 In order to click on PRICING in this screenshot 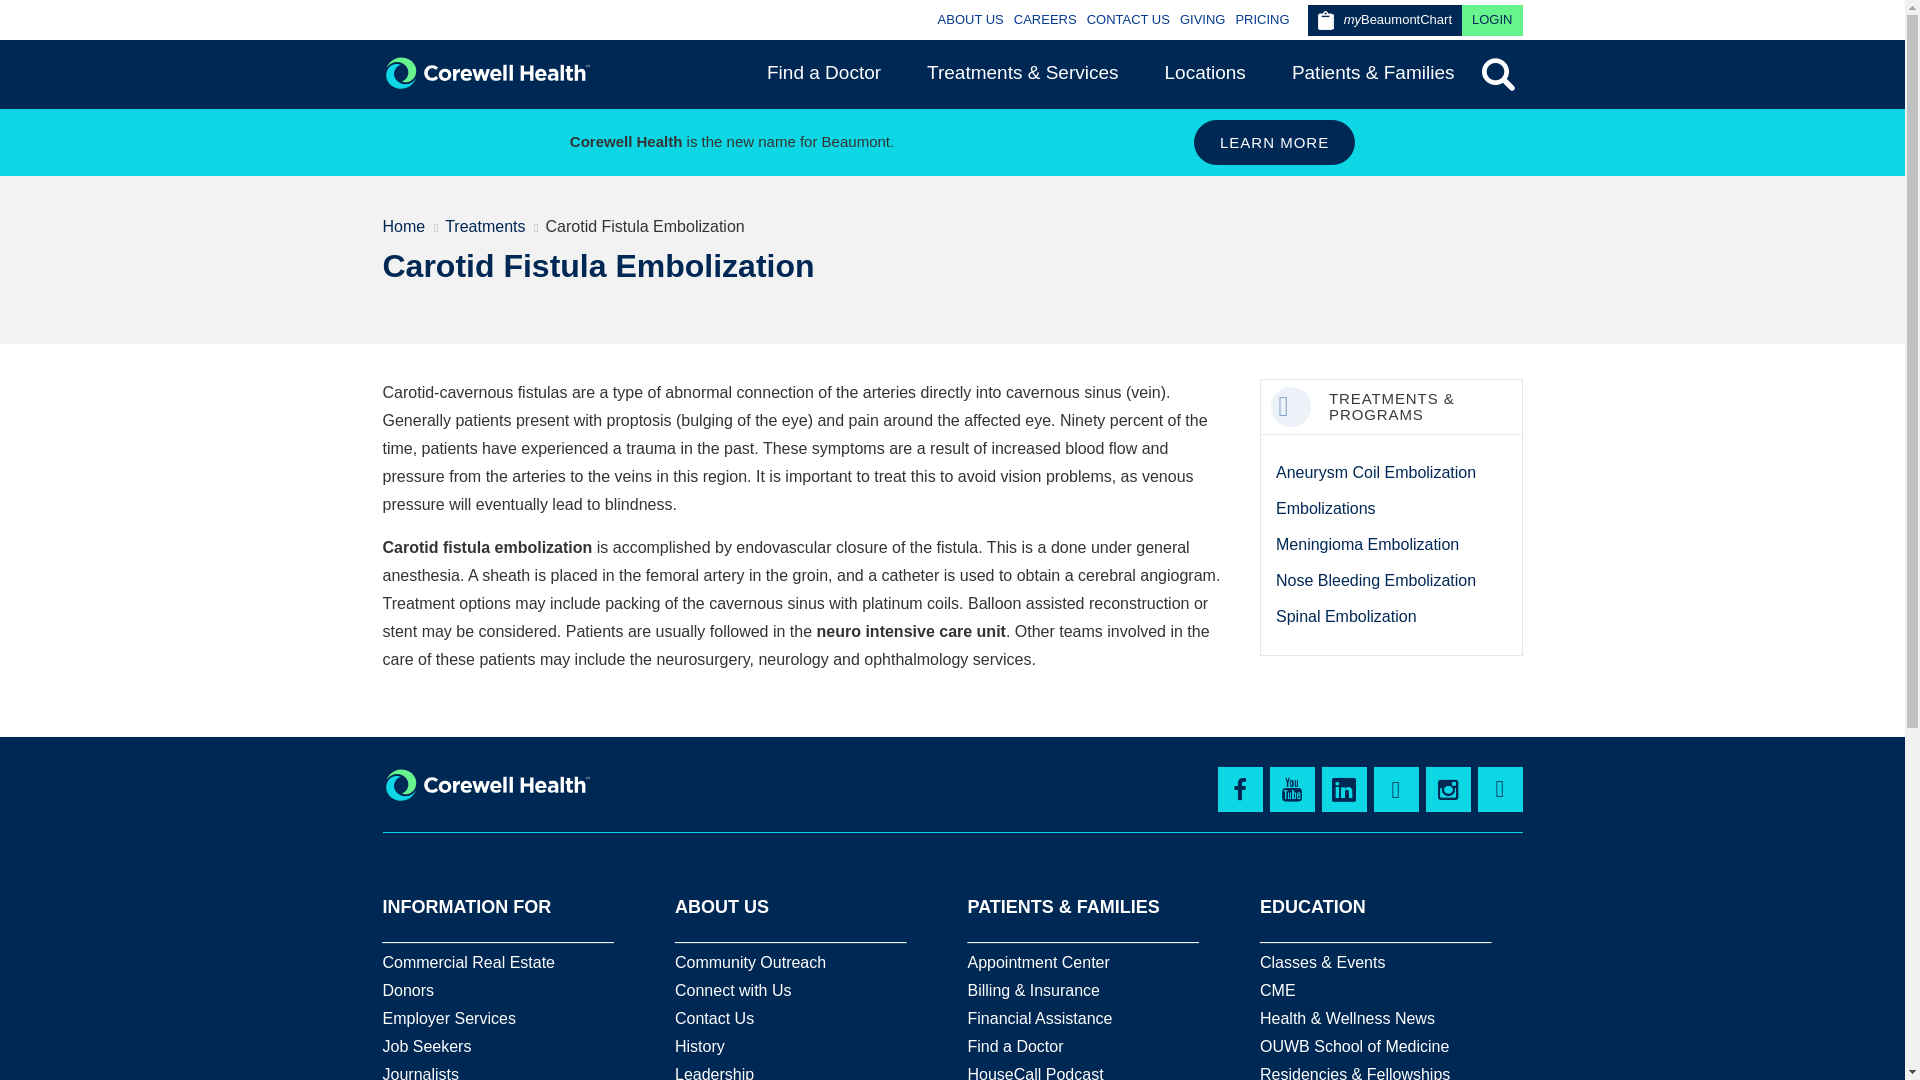, I will do `click(1261, 19)`.